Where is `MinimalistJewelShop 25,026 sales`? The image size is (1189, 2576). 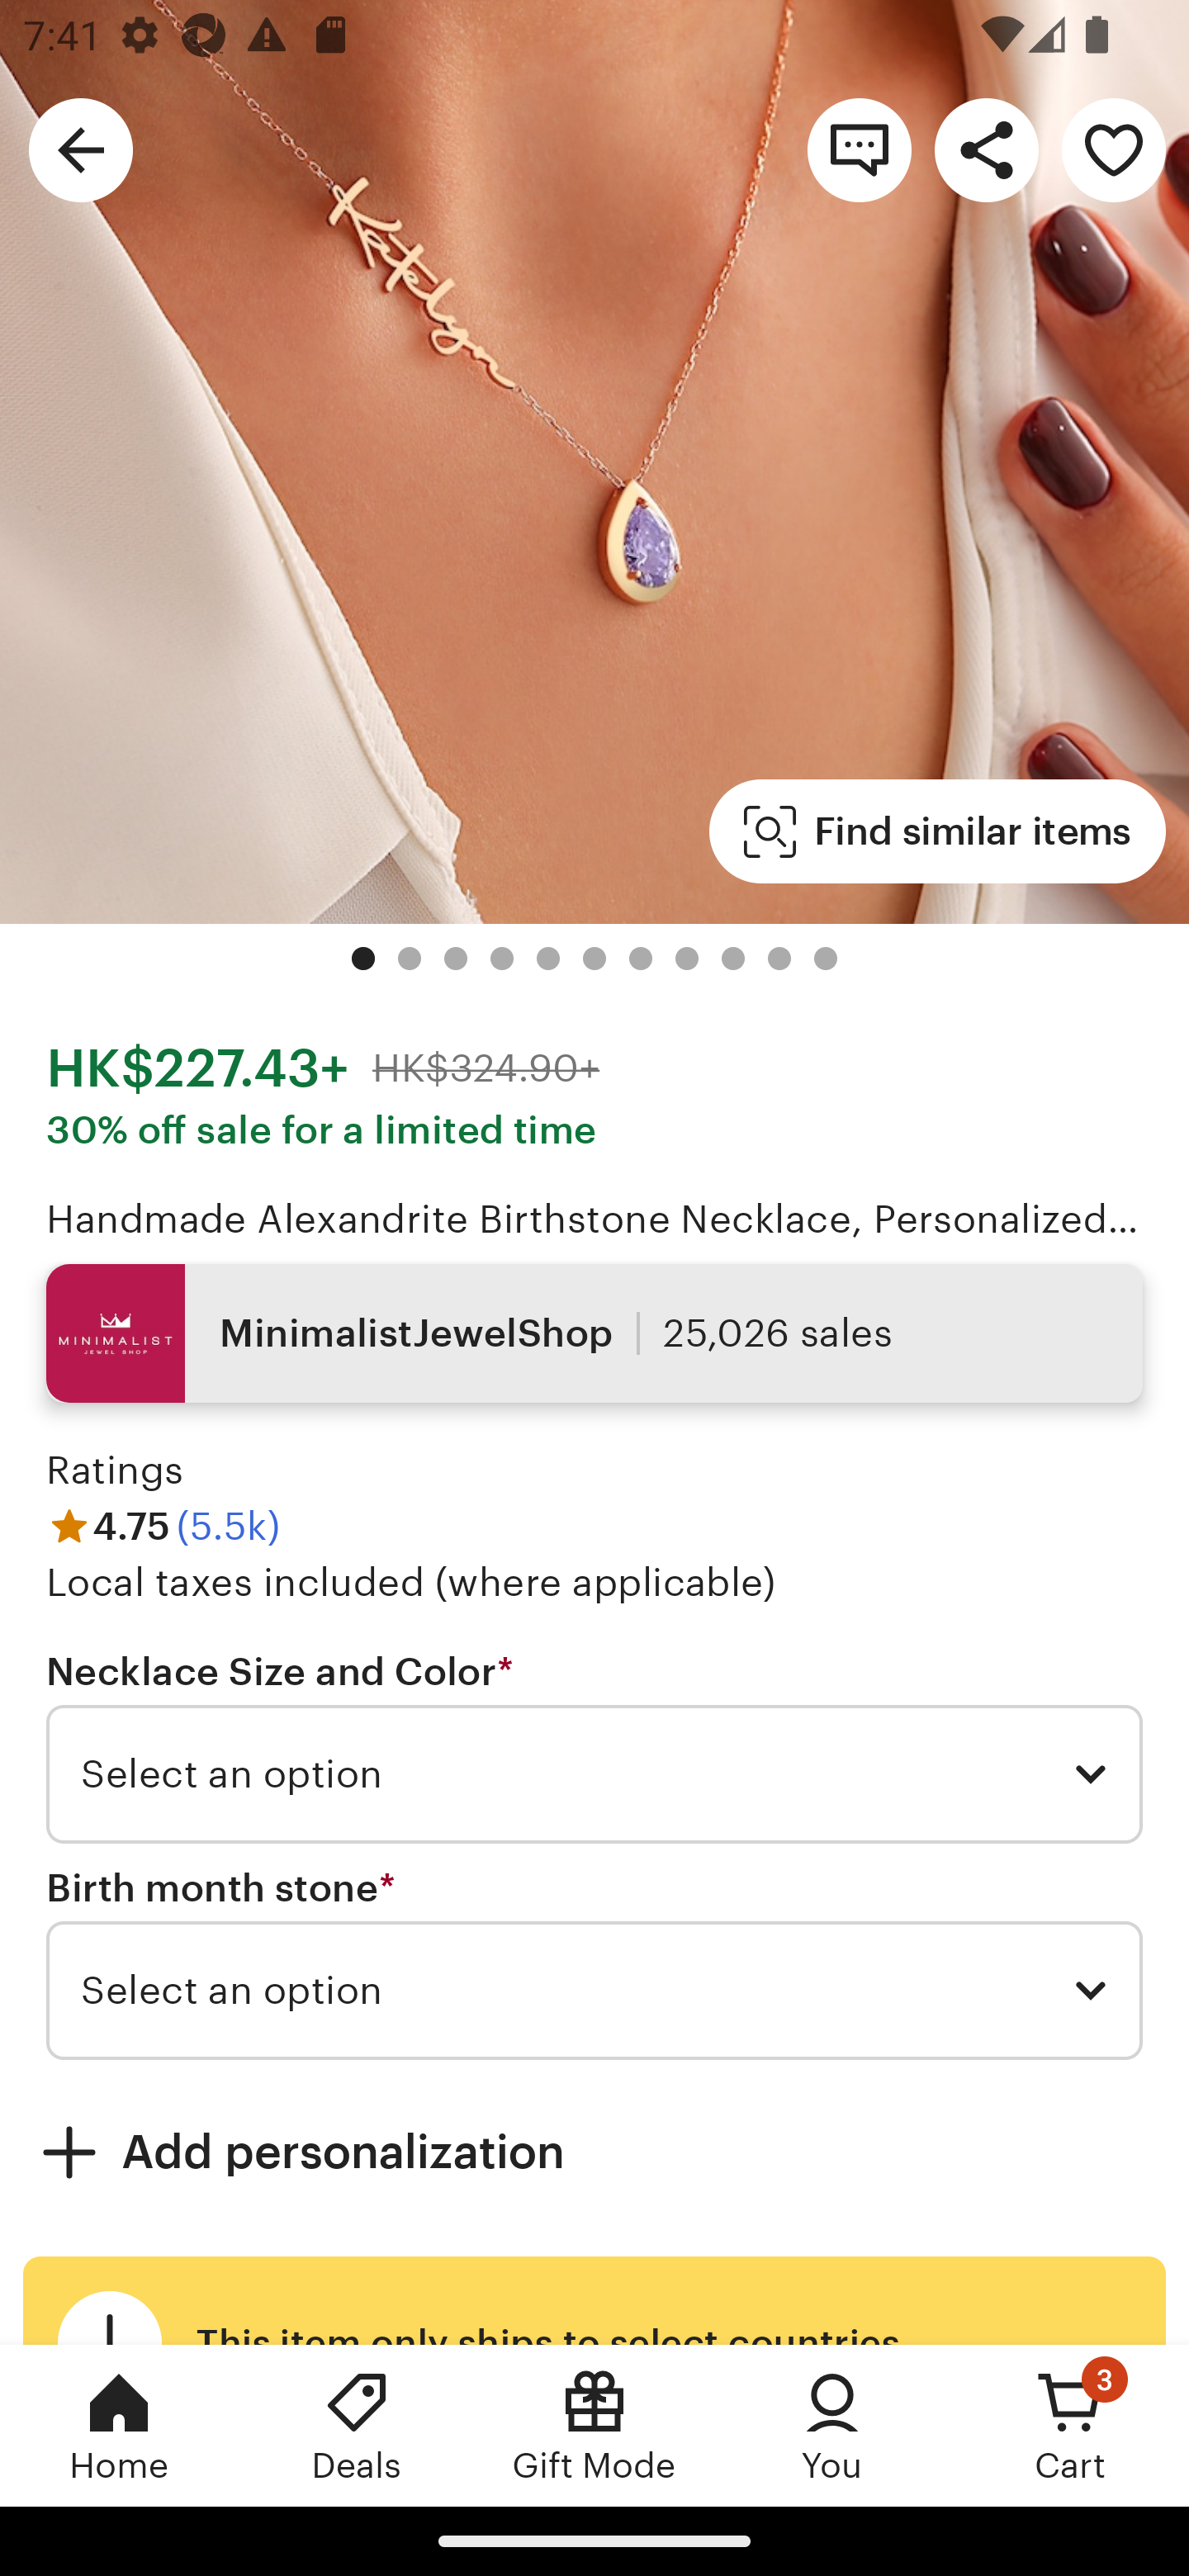
MinimalistJewelShop 25,026 sales is located at coordinates (594, 1334).